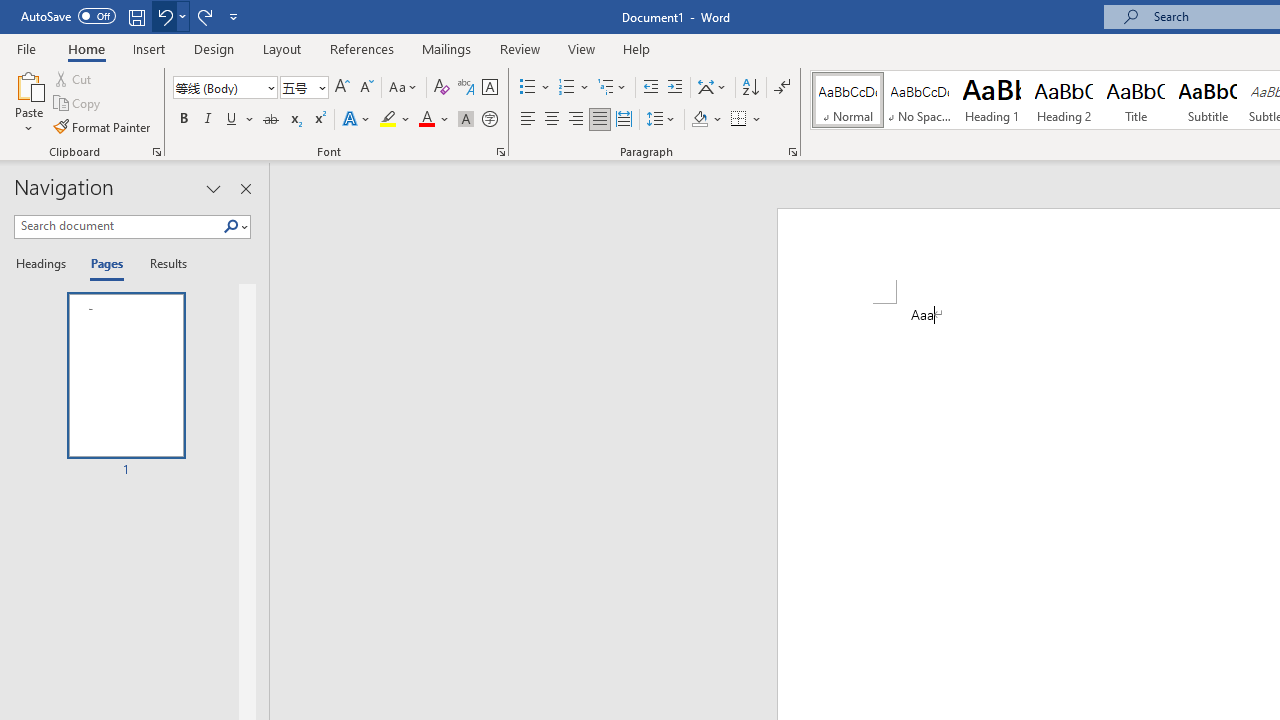  What do you see at coordinates (624, 120) in the screenshot?
I see `Distributed` at bounding box center [624, 120].